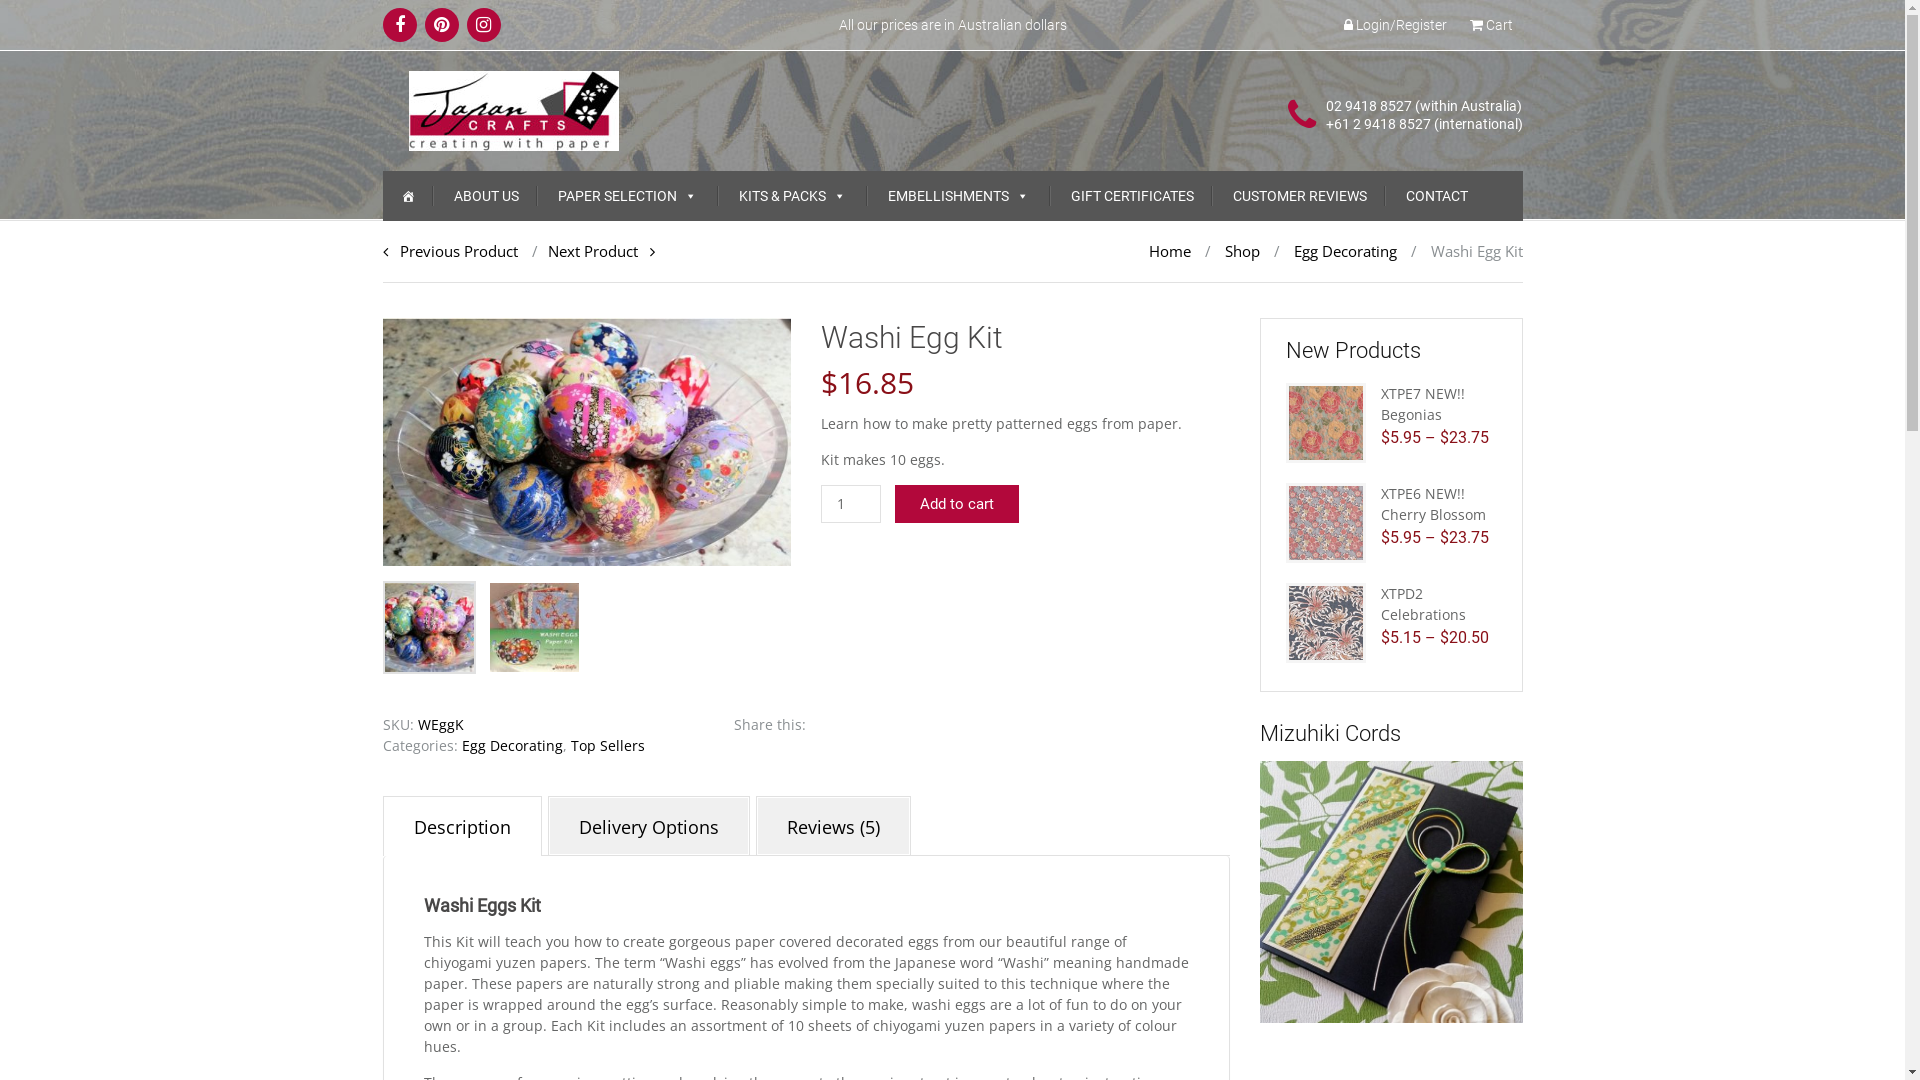 The image size is (1920, 1080). What do you see at coordinates (512, 746) in the screenshot?
I see `Egg Decorating` at bounding box center [512, 746].